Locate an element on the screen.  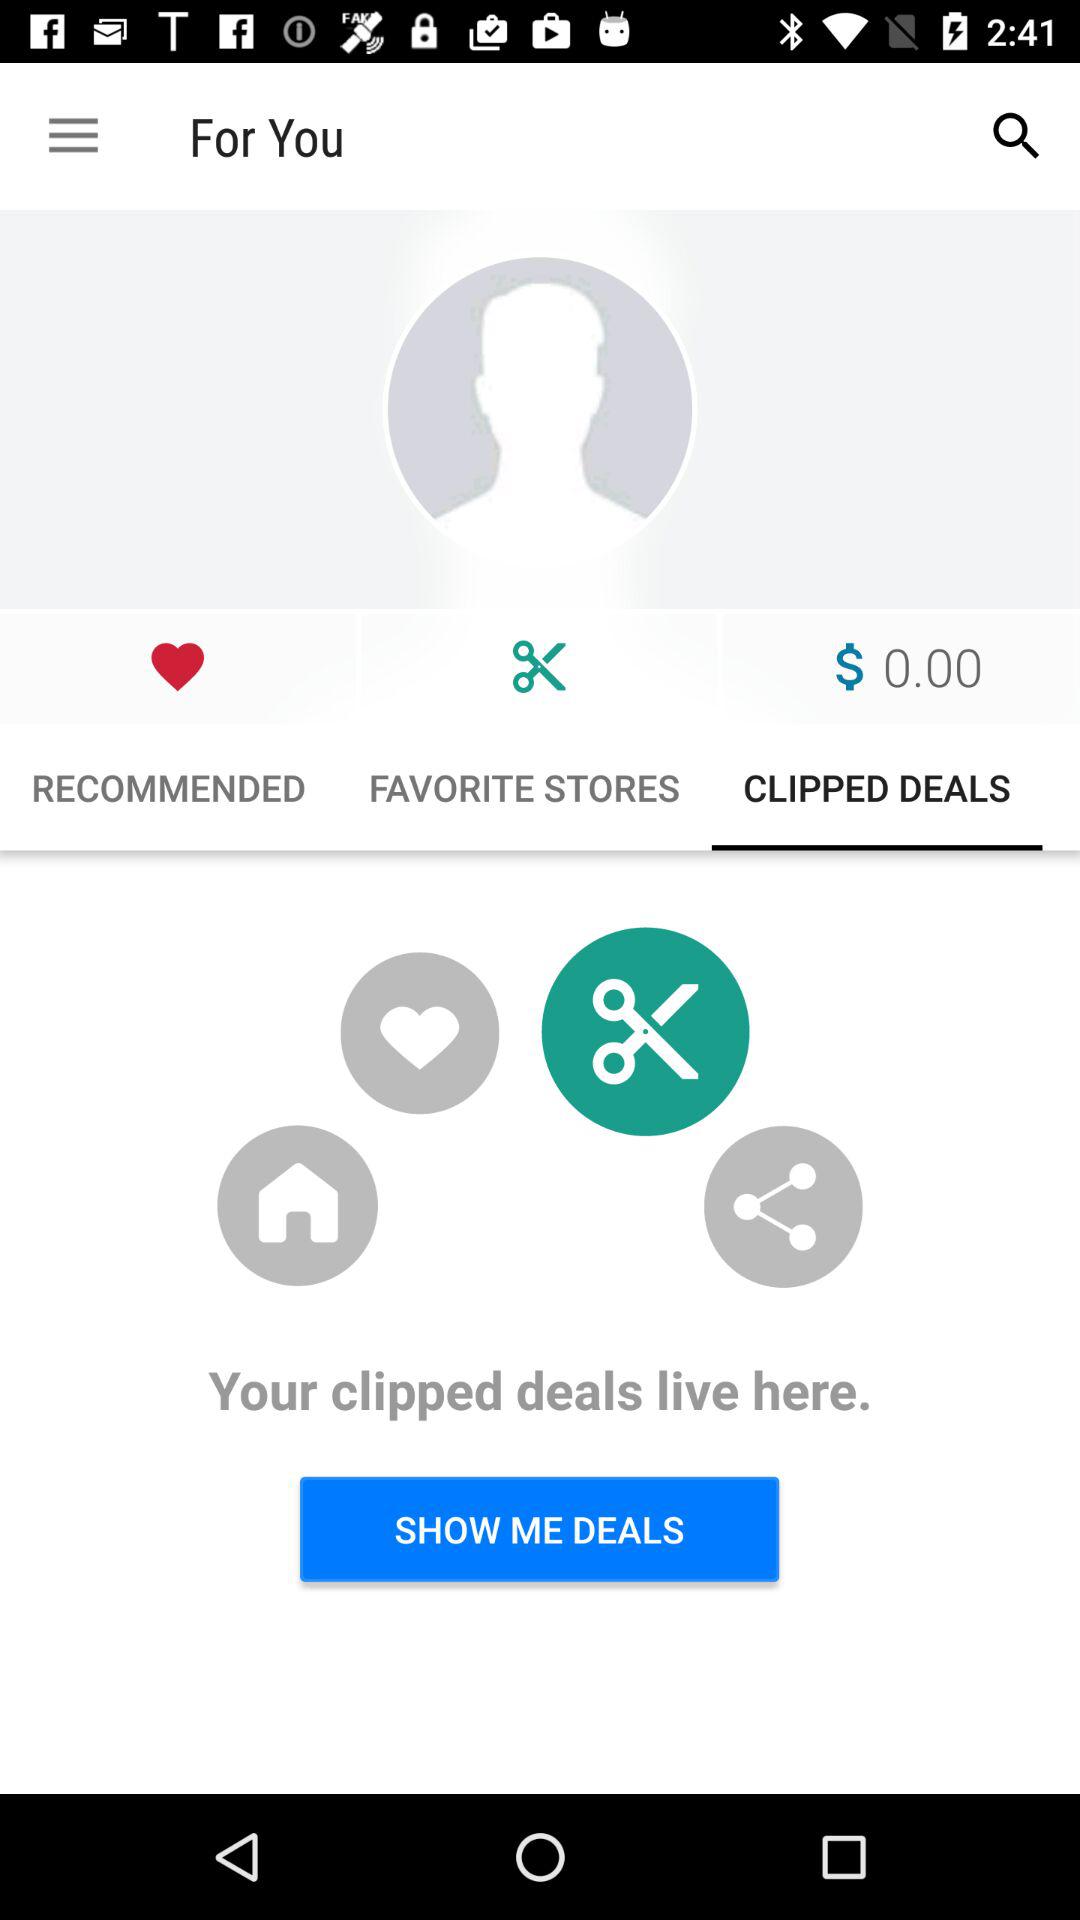
press the icon next to for you is located at coordinates (73, 136).